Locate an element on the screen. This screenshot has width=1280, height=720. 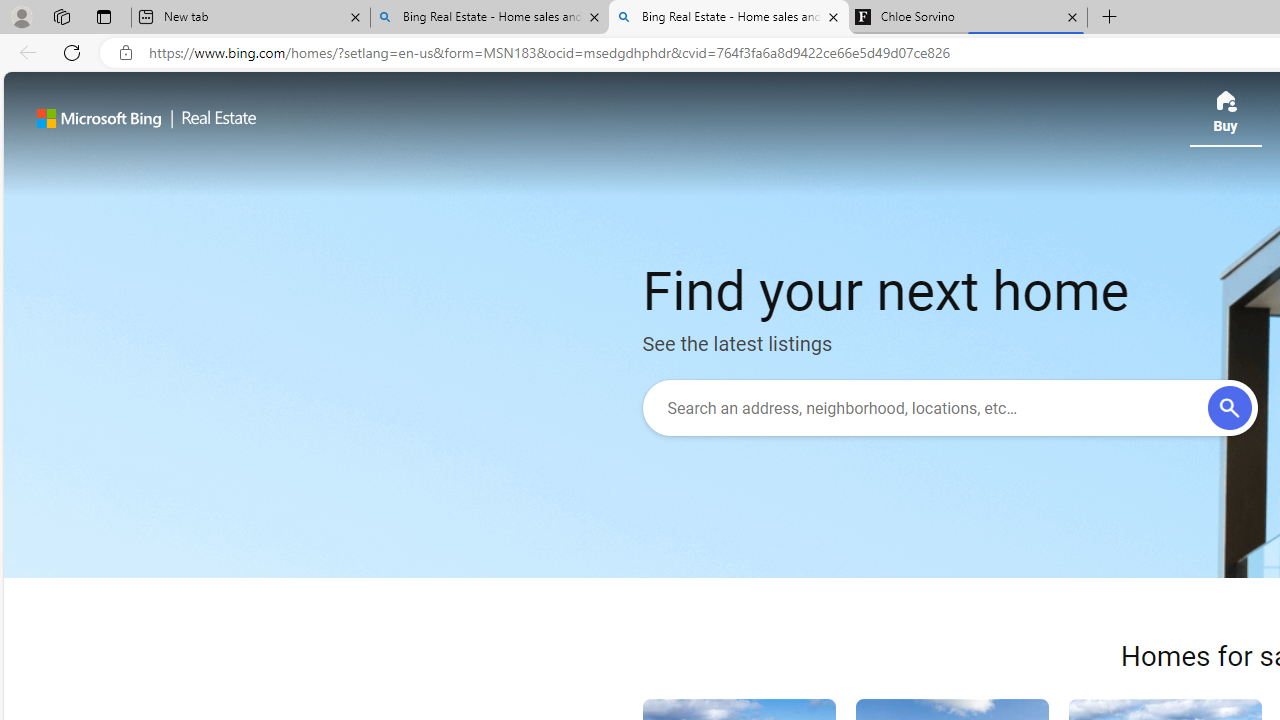
Bing Real Estate - Home sales and rental listings is located at coordinates (729, 18).